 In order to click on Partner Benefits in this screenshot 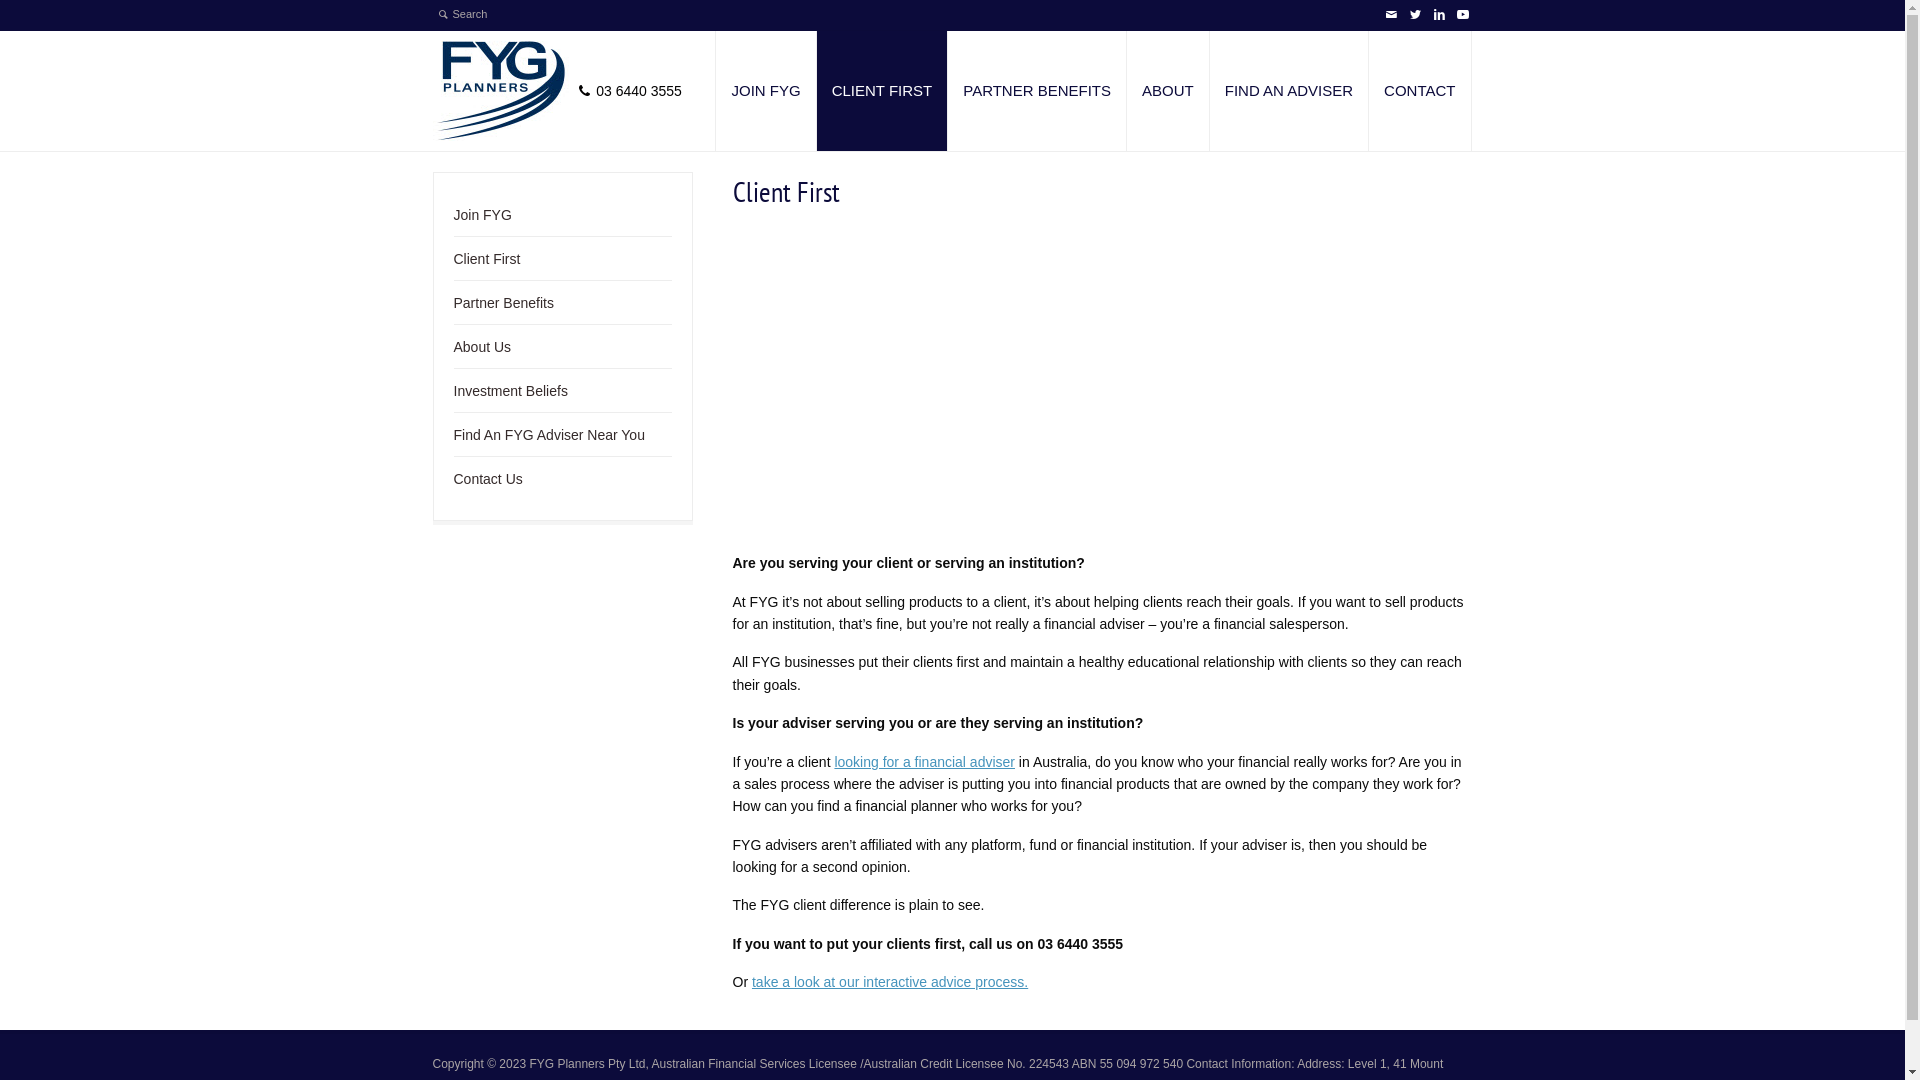, I will do `click(504, 308)`.